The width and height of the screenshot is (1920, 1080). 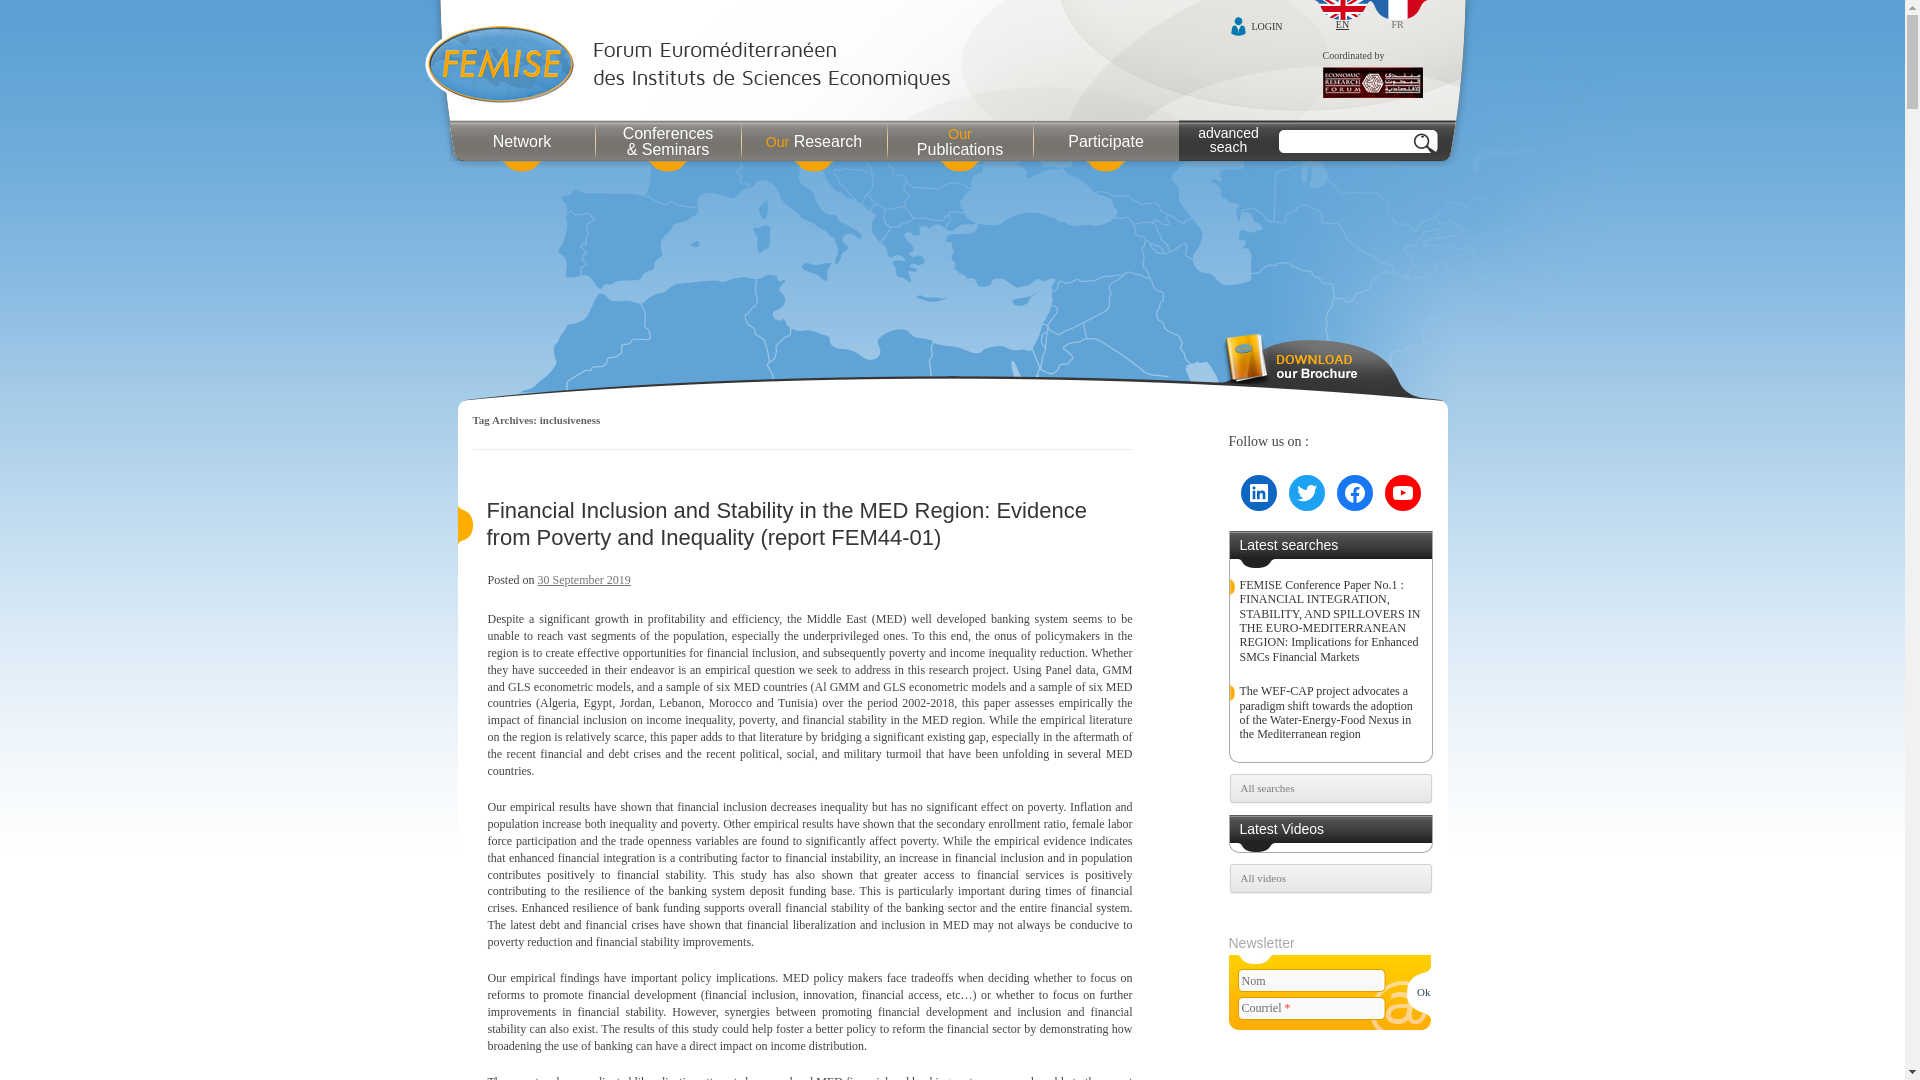 I want to click on Login, so click(x=1256, y=26).